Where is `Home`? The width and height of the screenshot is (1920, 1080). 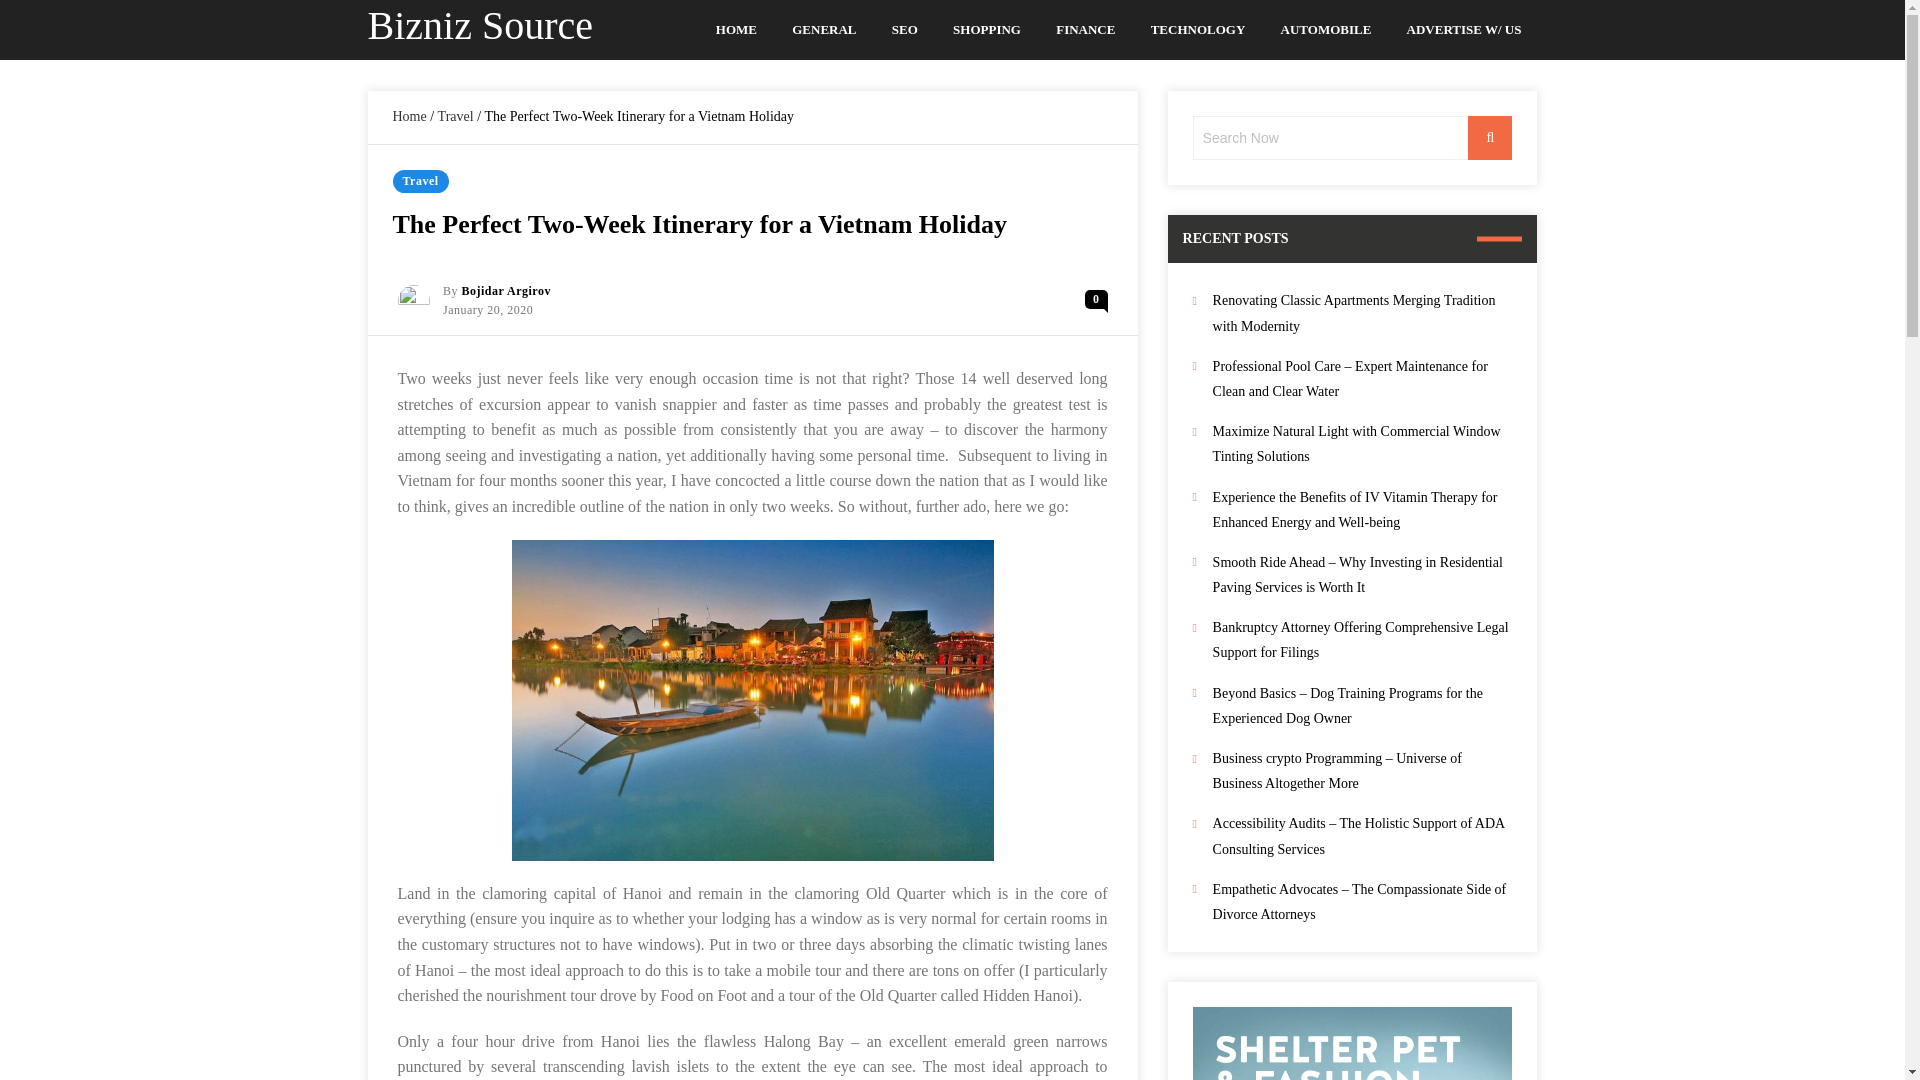 Home is located at coordinates (408, 116).